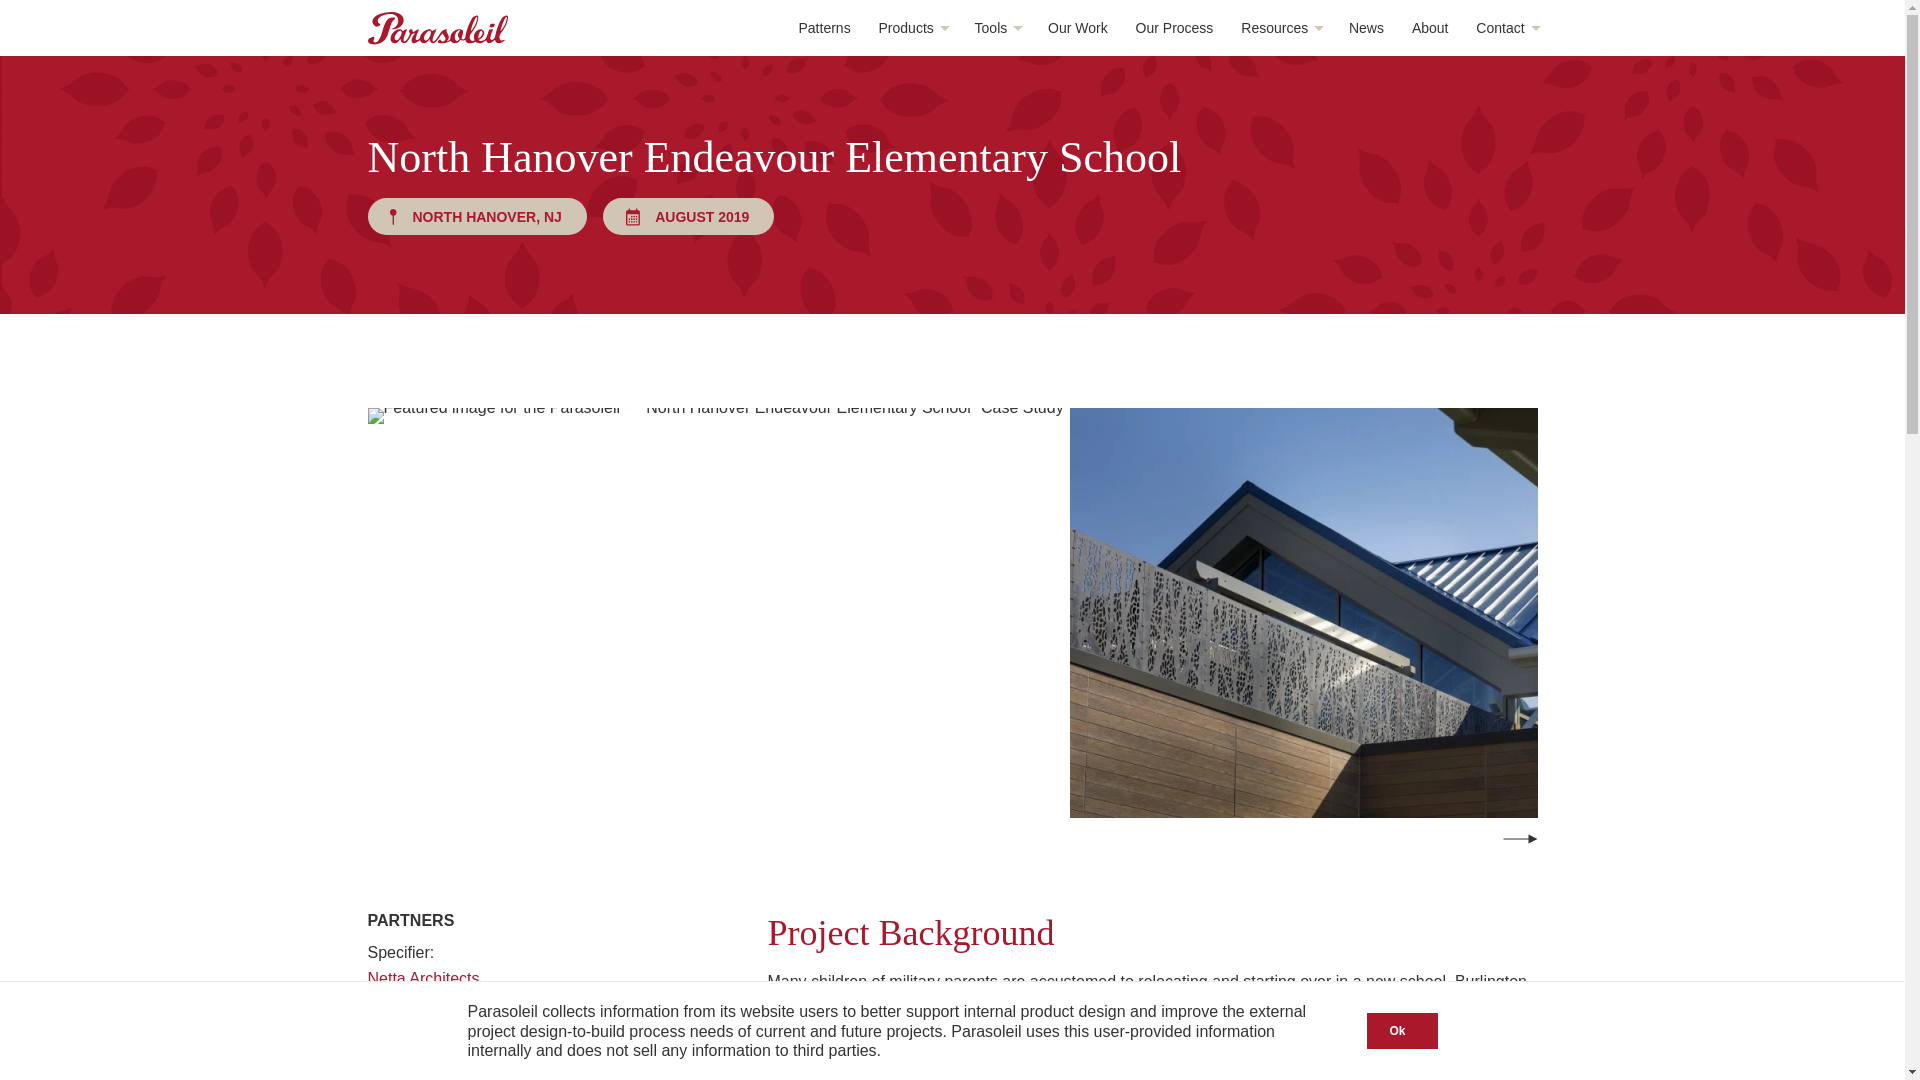 The height and width of the screenshot is (1080, 1920). What do you see at coordinates (1280, 28) in the screenshot?
I see `Resources ` at bounding box center [1280, 28].